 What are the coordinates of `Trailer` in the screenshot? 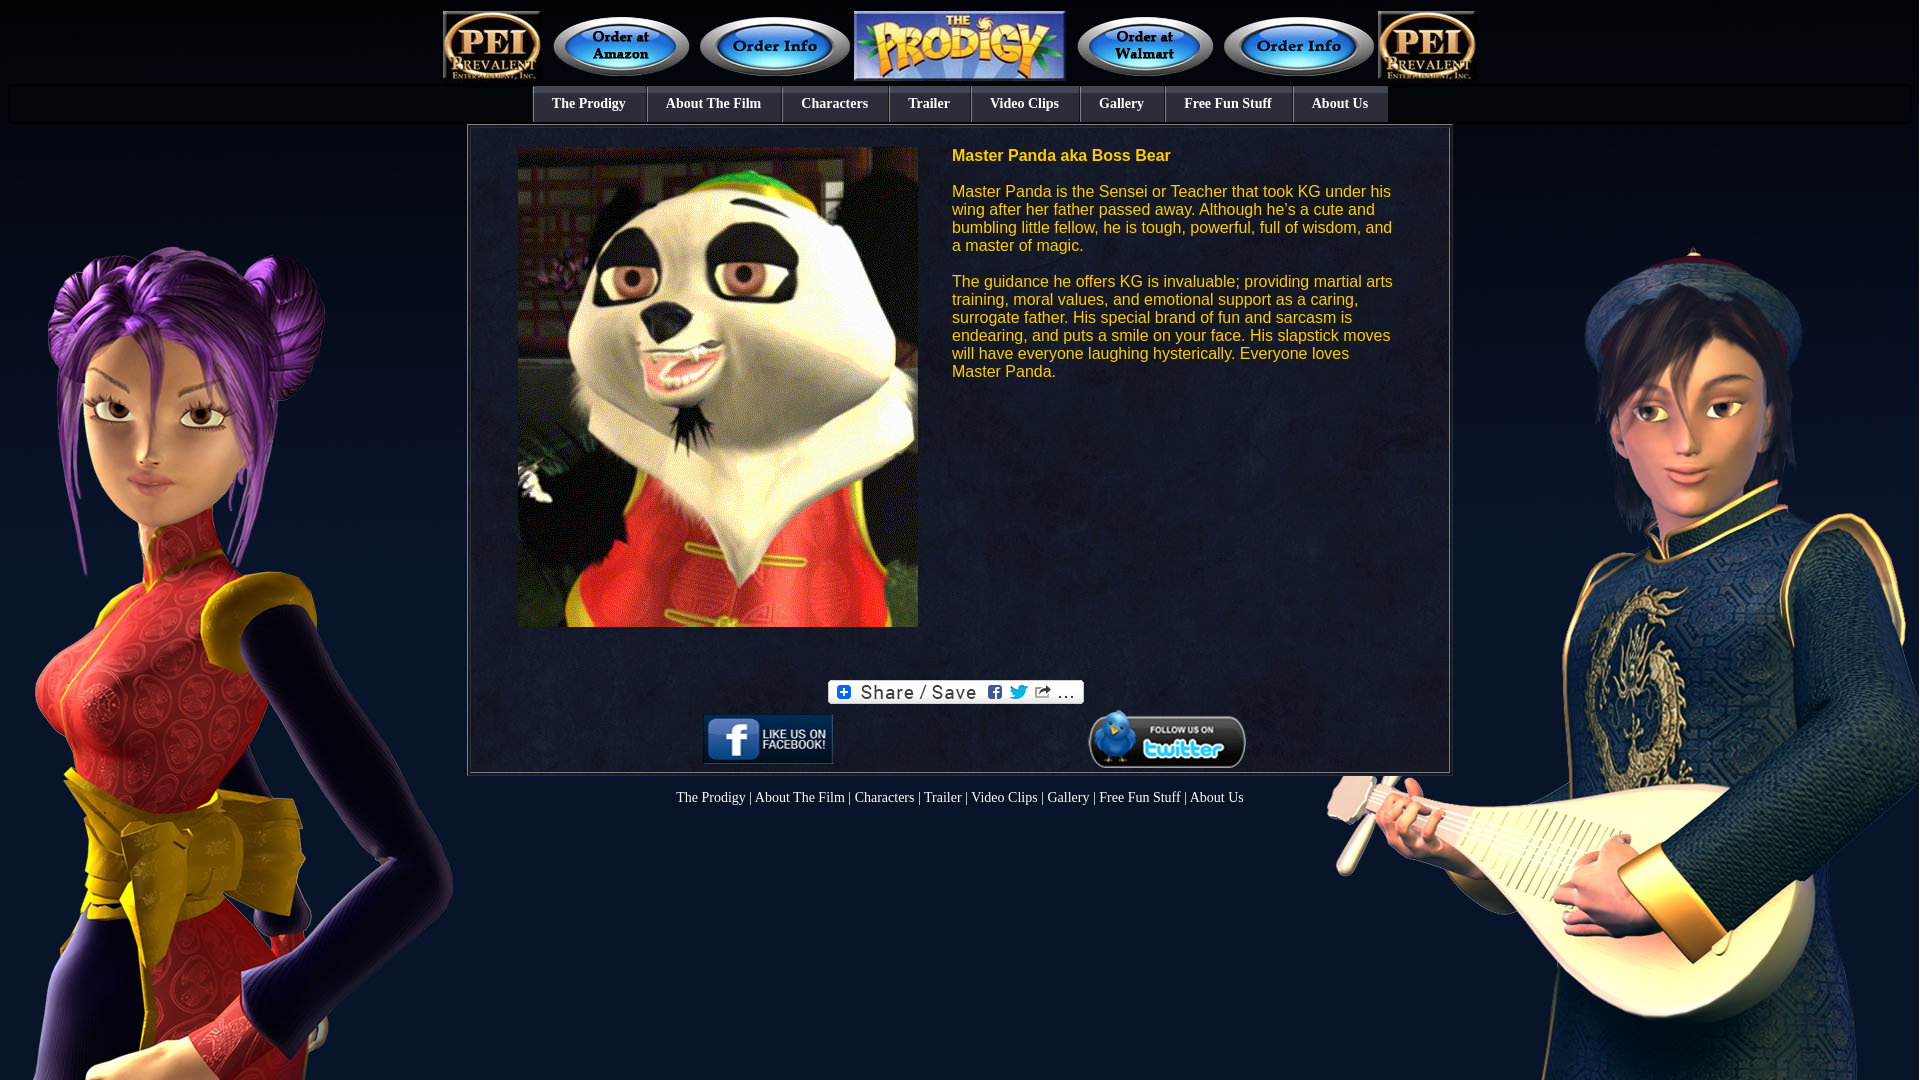 It's located at (928, 104).